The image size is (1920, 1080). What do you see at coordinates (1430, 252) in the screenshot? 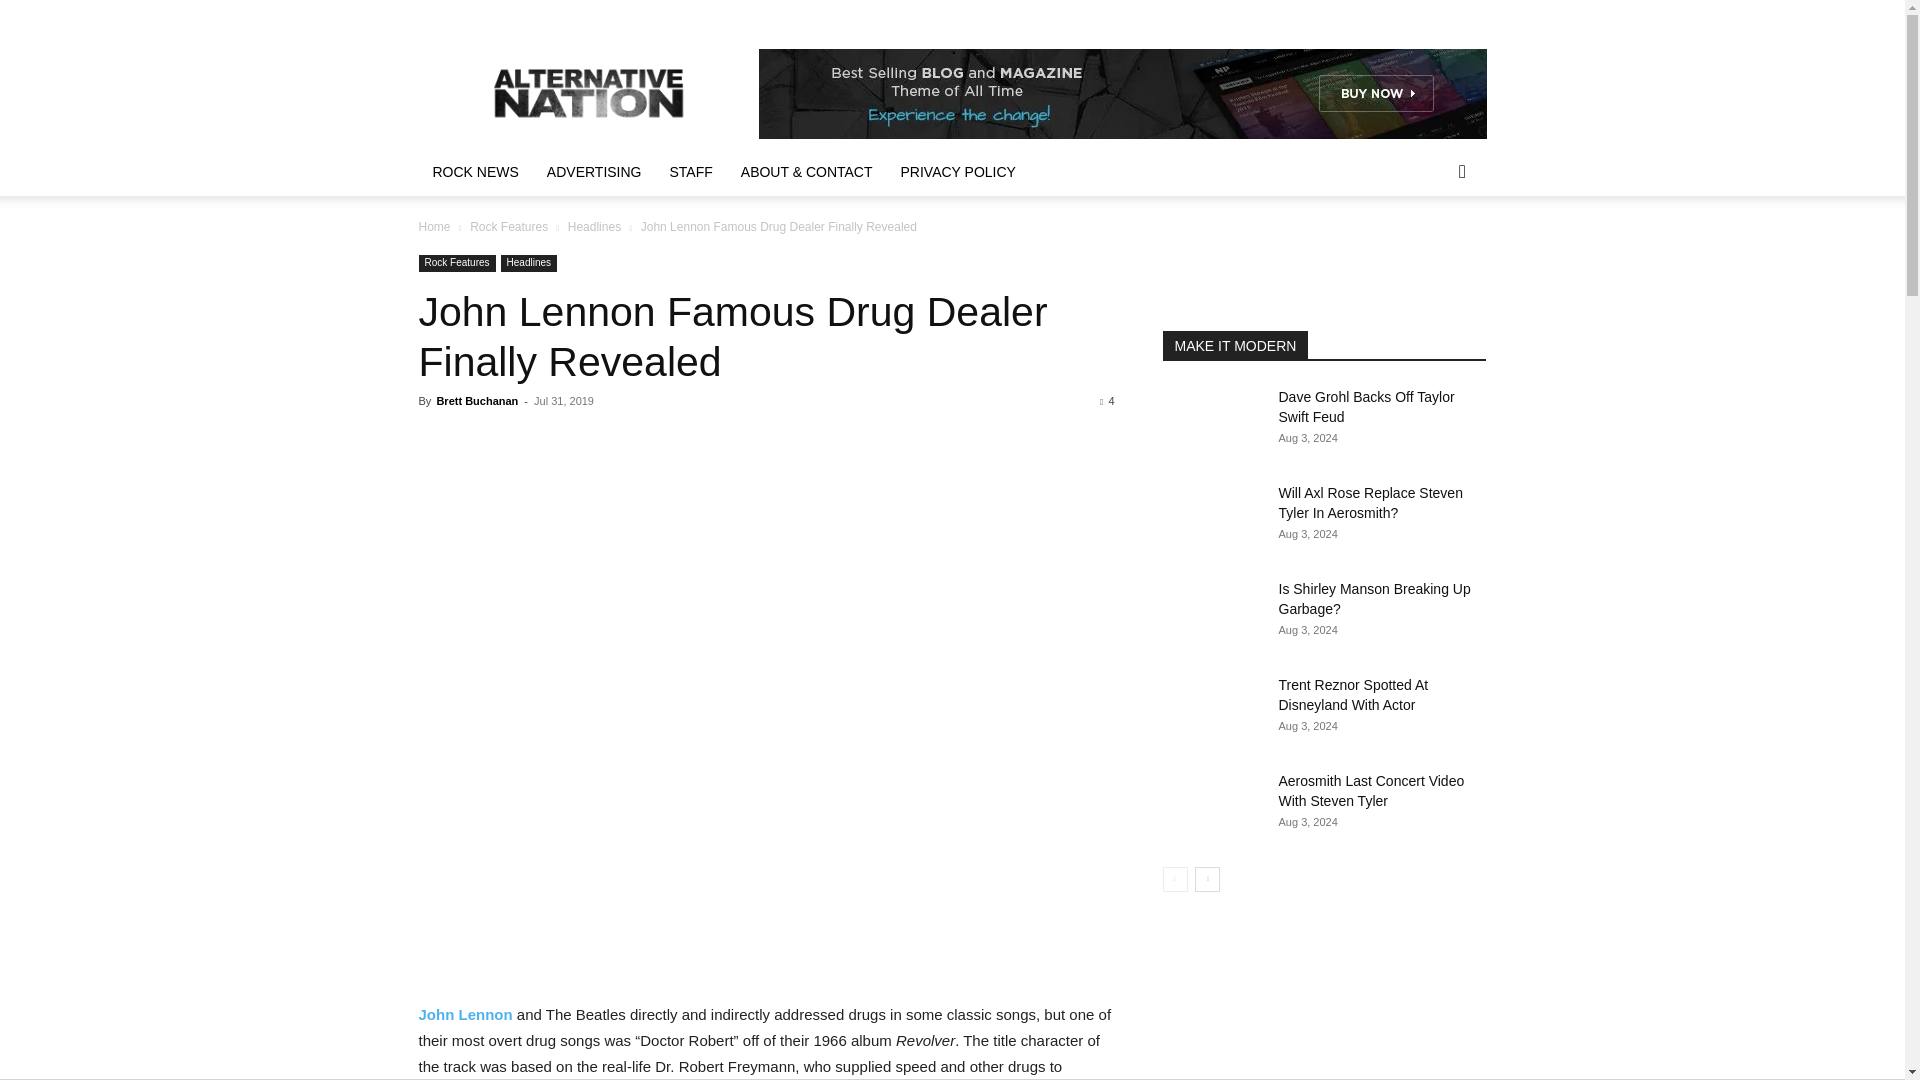
I see `Search` at bounding box center [1430, 252].